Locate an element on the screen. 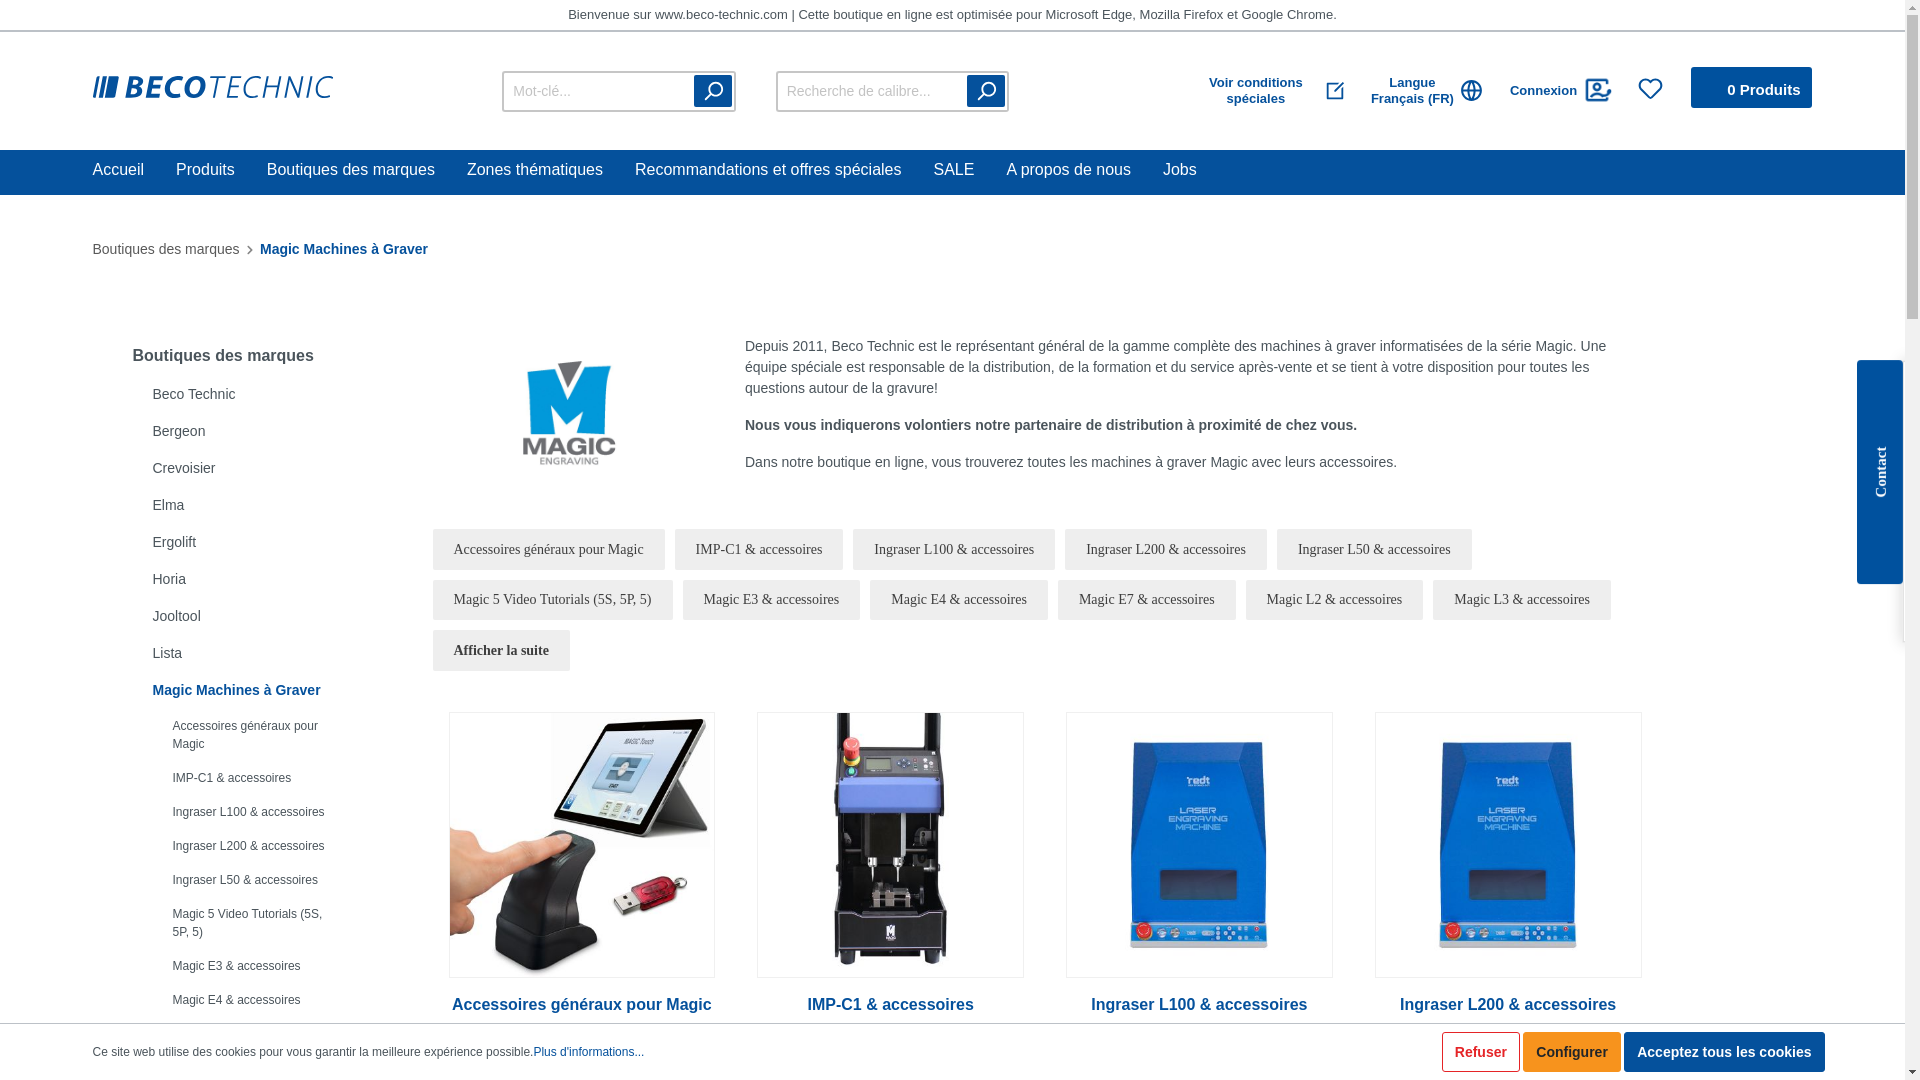 This screenshot has width=1920, height=1080. Magic E3 & accessoires is located at coordinates (772, 600).